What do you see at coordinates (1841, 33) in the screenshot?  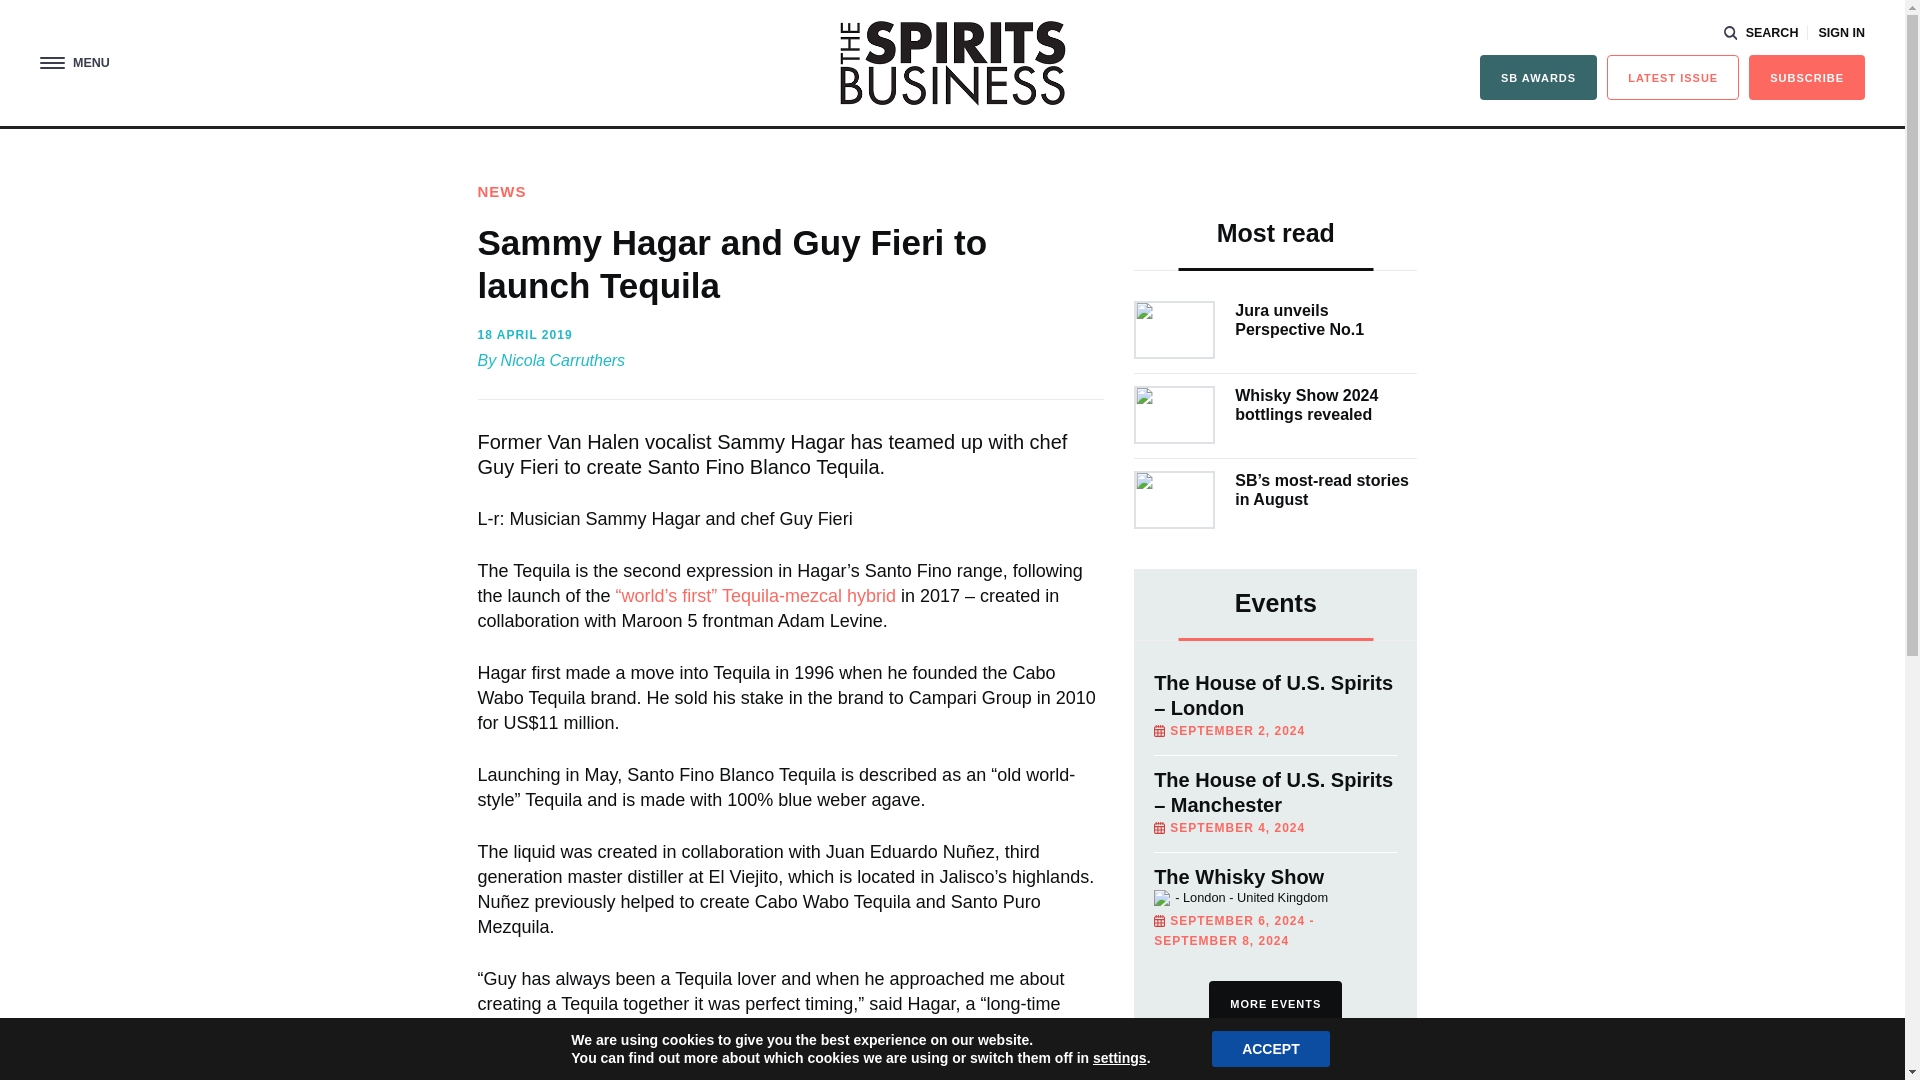 I see `SIGN IN` at bounding box center [1841, 33].